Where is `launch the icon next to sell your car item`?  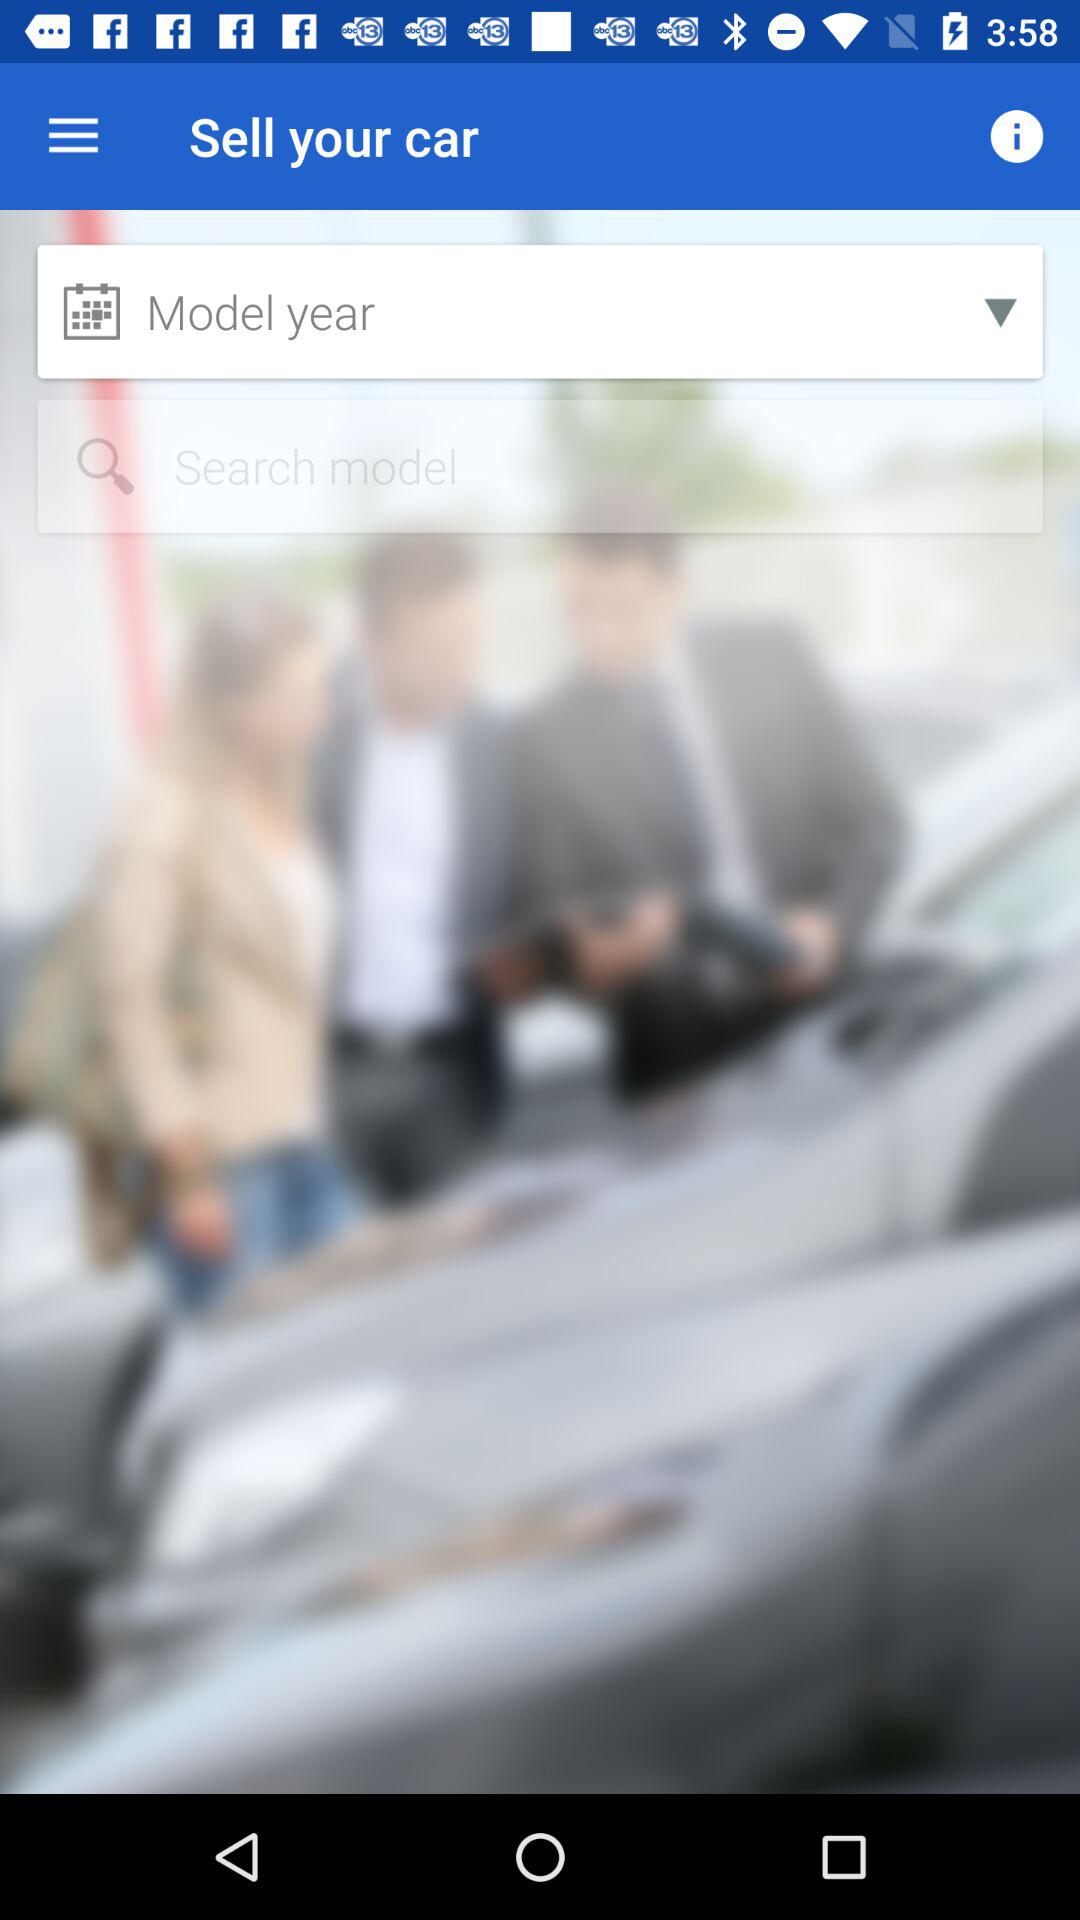
launch the icon next to sell your car item is located at coordinates (1016, 136).